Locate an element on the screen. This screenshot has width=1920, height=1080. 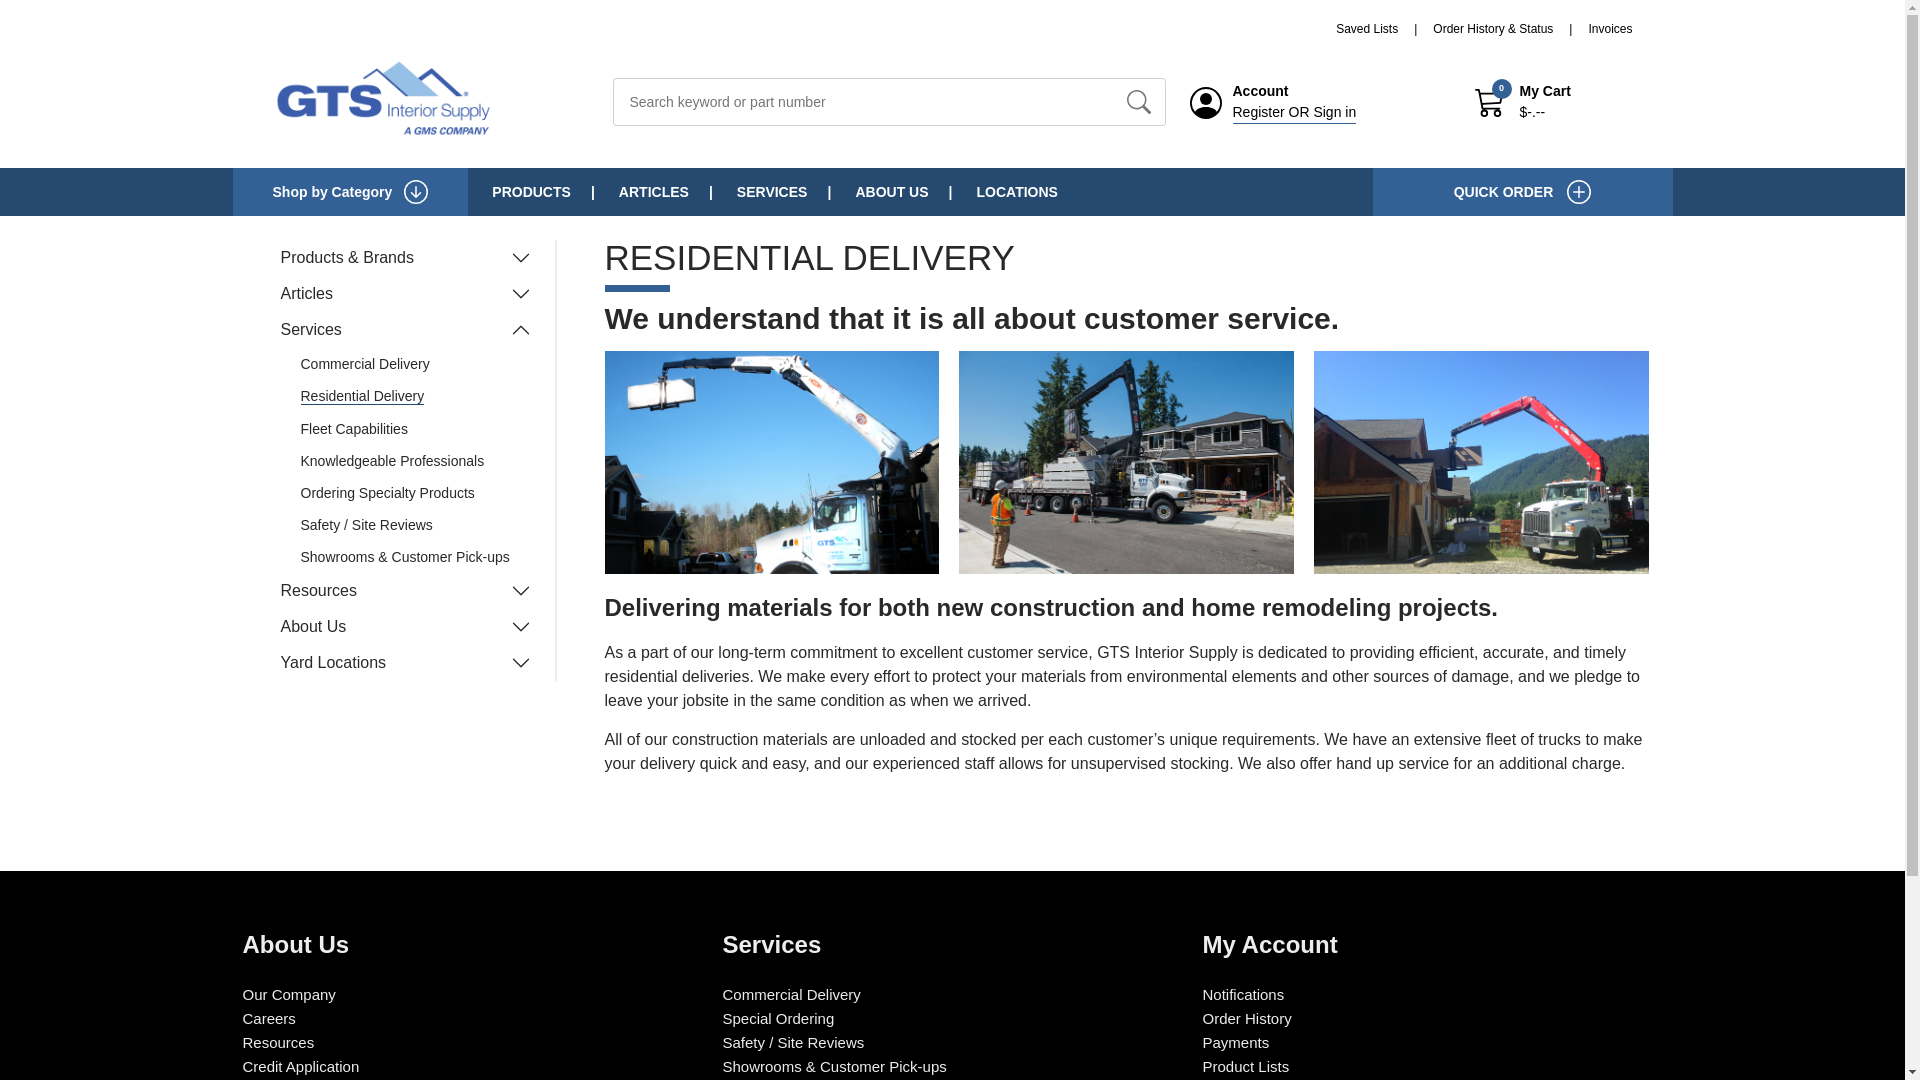
Register OR Sign in is located at coordinates (1294, 112).